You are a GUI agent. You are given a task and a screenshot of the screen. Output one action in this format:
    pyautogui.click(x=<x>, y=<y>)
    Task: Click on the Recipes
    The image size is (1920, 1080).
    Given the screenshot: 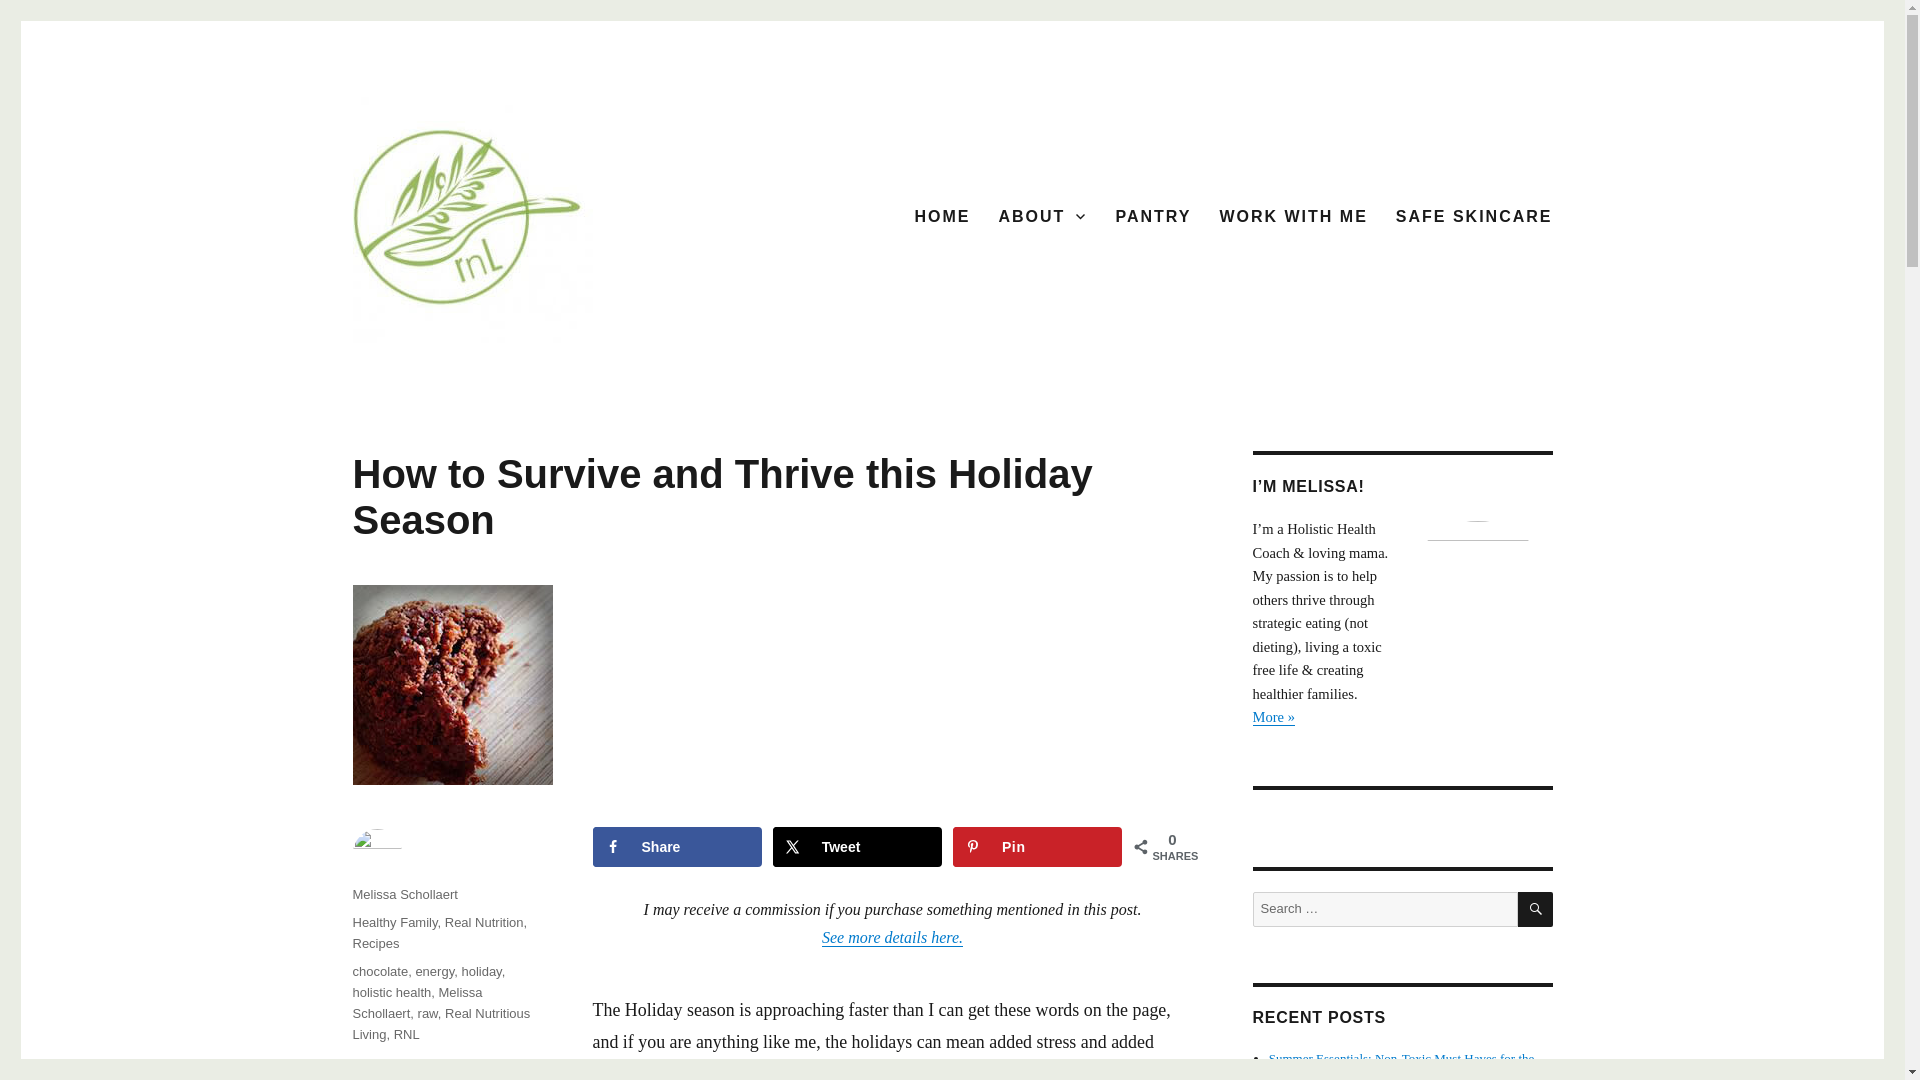 What is the action you would take?
    pyautogui.click(x=375, y=944)
    